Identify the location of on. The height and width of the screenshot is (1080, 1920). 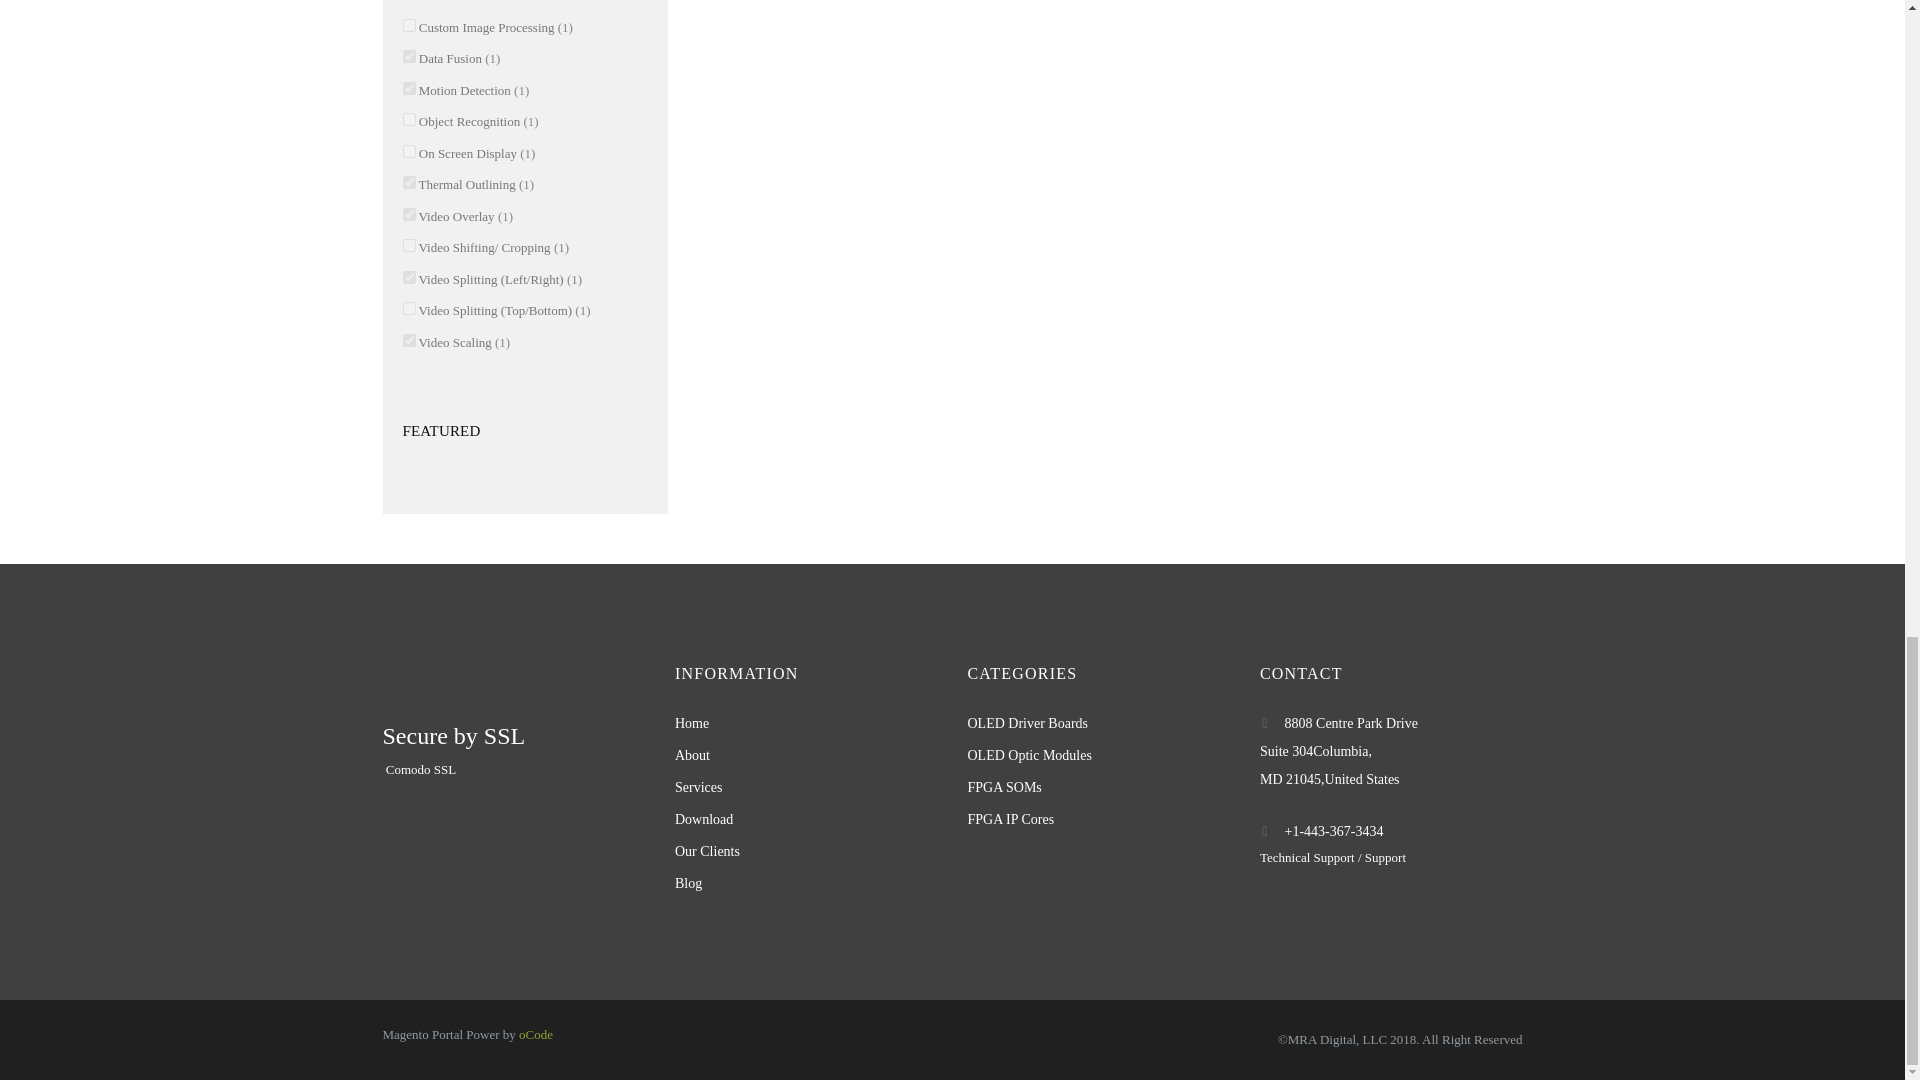
(408, 88).